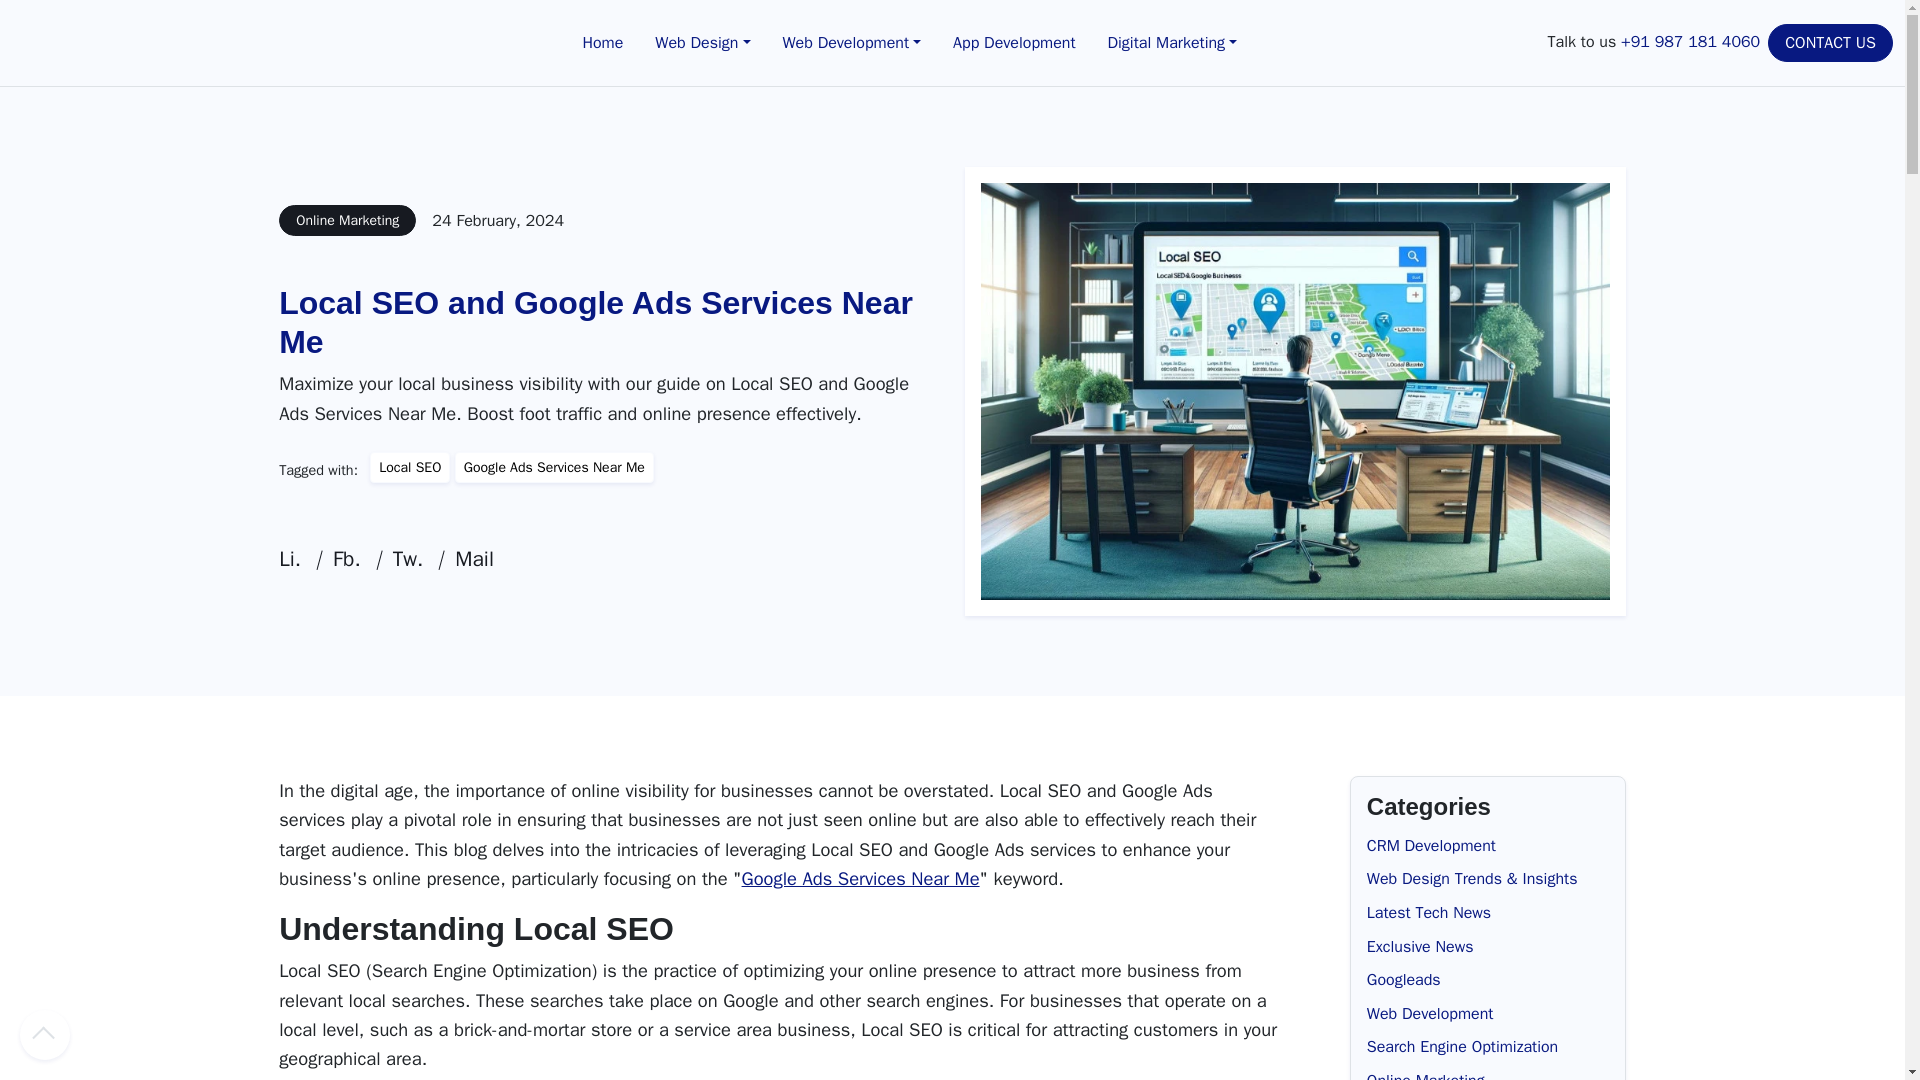 This screenshot has width=1920, height=1080. Describe the element at coordinates (702, 43) in the screenshot. I see `Web Design` at that location.